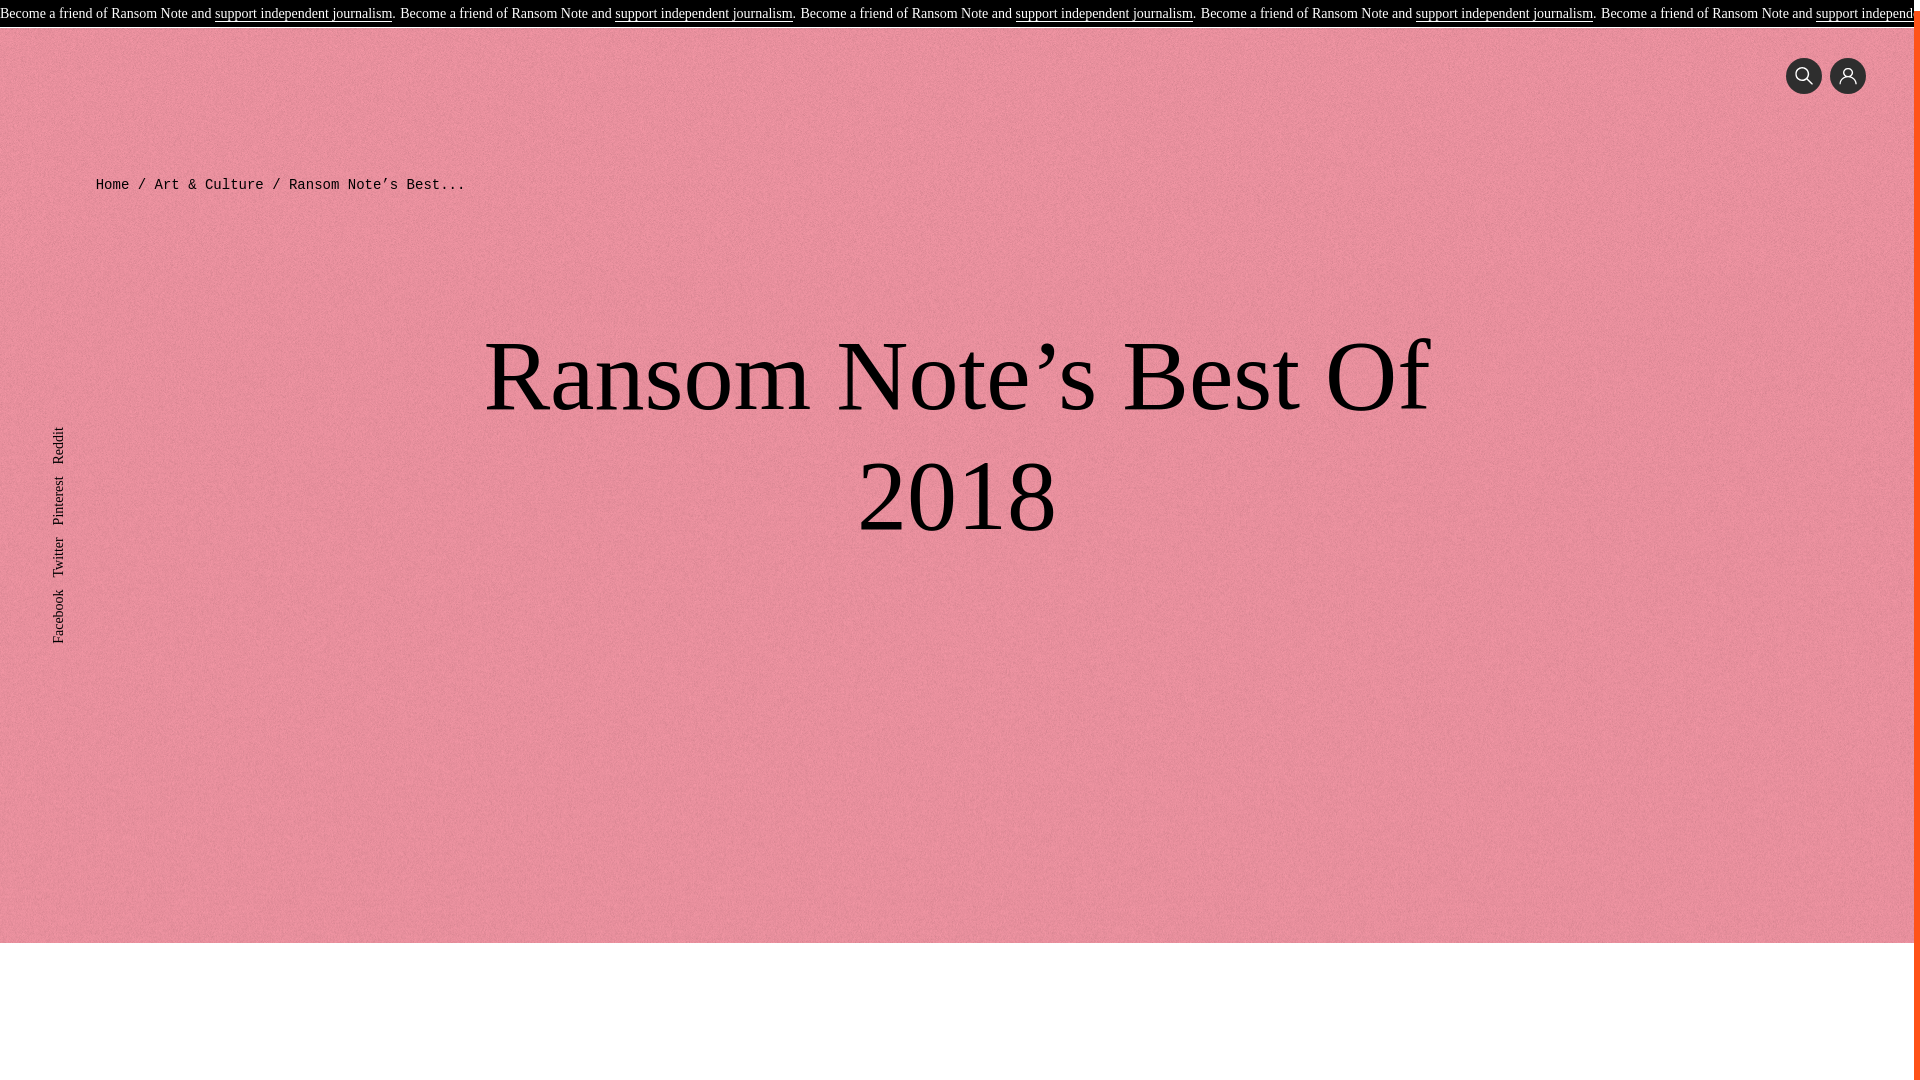  What do you see at coordinates (78, 586) in the screenshot?
I see `Facebook` at bounding box center [78, 586].